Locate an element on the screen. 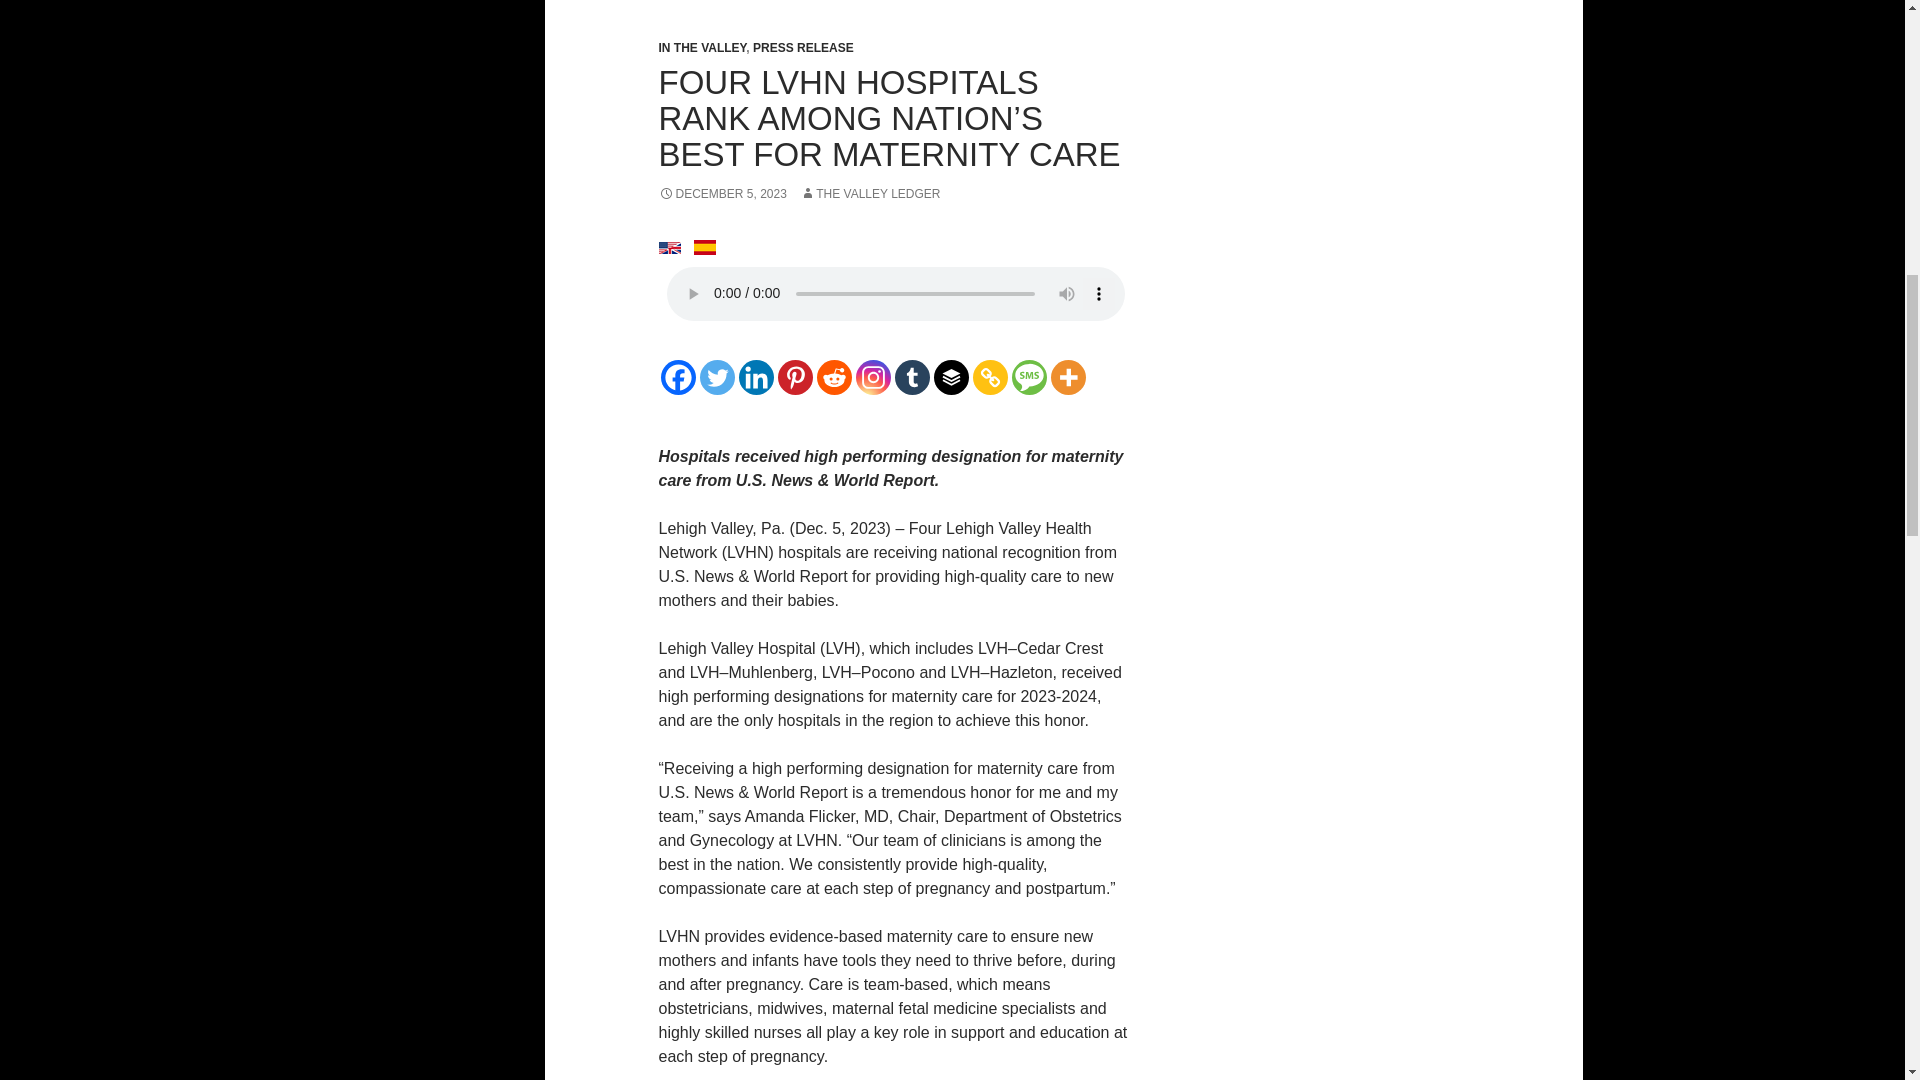 The width and height of the screenshot is (1920, 1080). Buffer is located at coordinates (951, 377).